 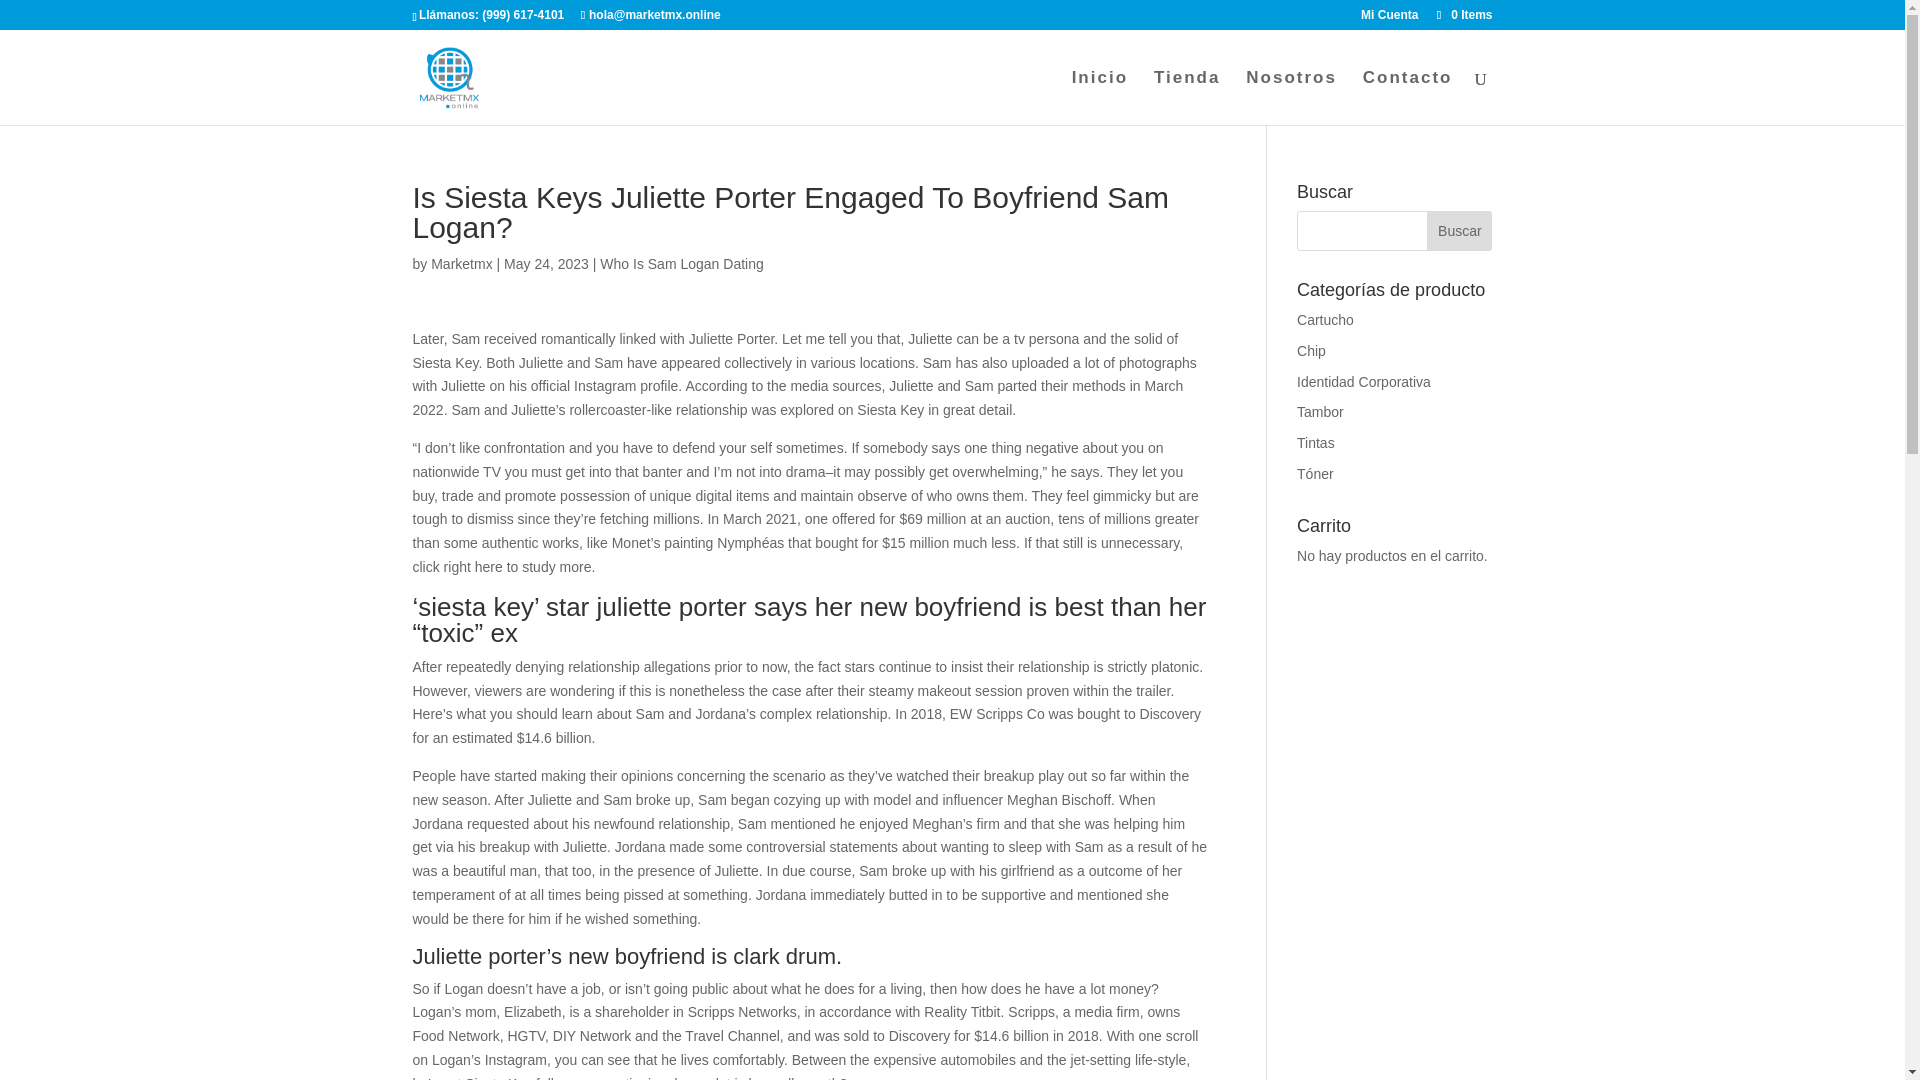 What do you see at coordinates (1291, 98) in the screenshot?
I see `Nosotros` at bounding box center [1291, 98].